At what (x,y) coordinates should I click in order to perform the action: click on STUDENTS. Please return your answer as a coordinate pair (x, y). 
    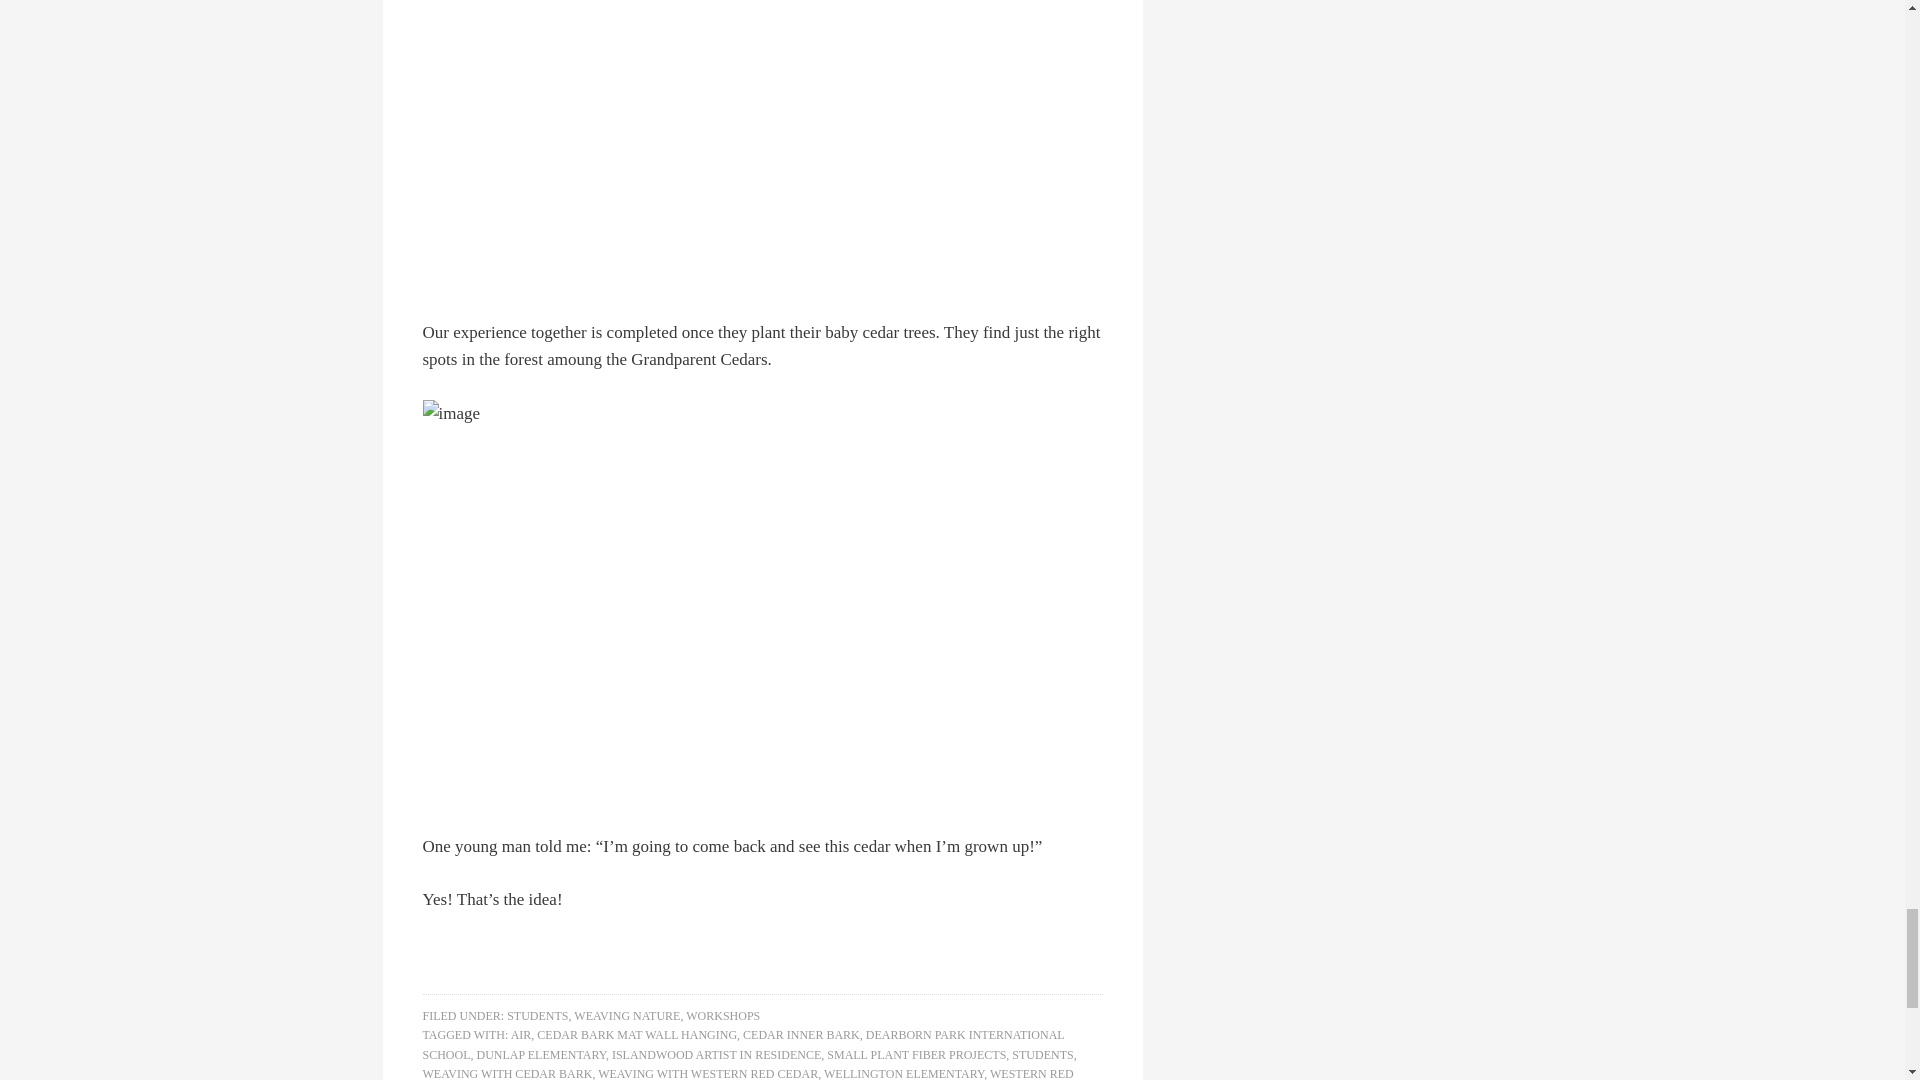
    Looking at the image, I should click on (537, 1015).